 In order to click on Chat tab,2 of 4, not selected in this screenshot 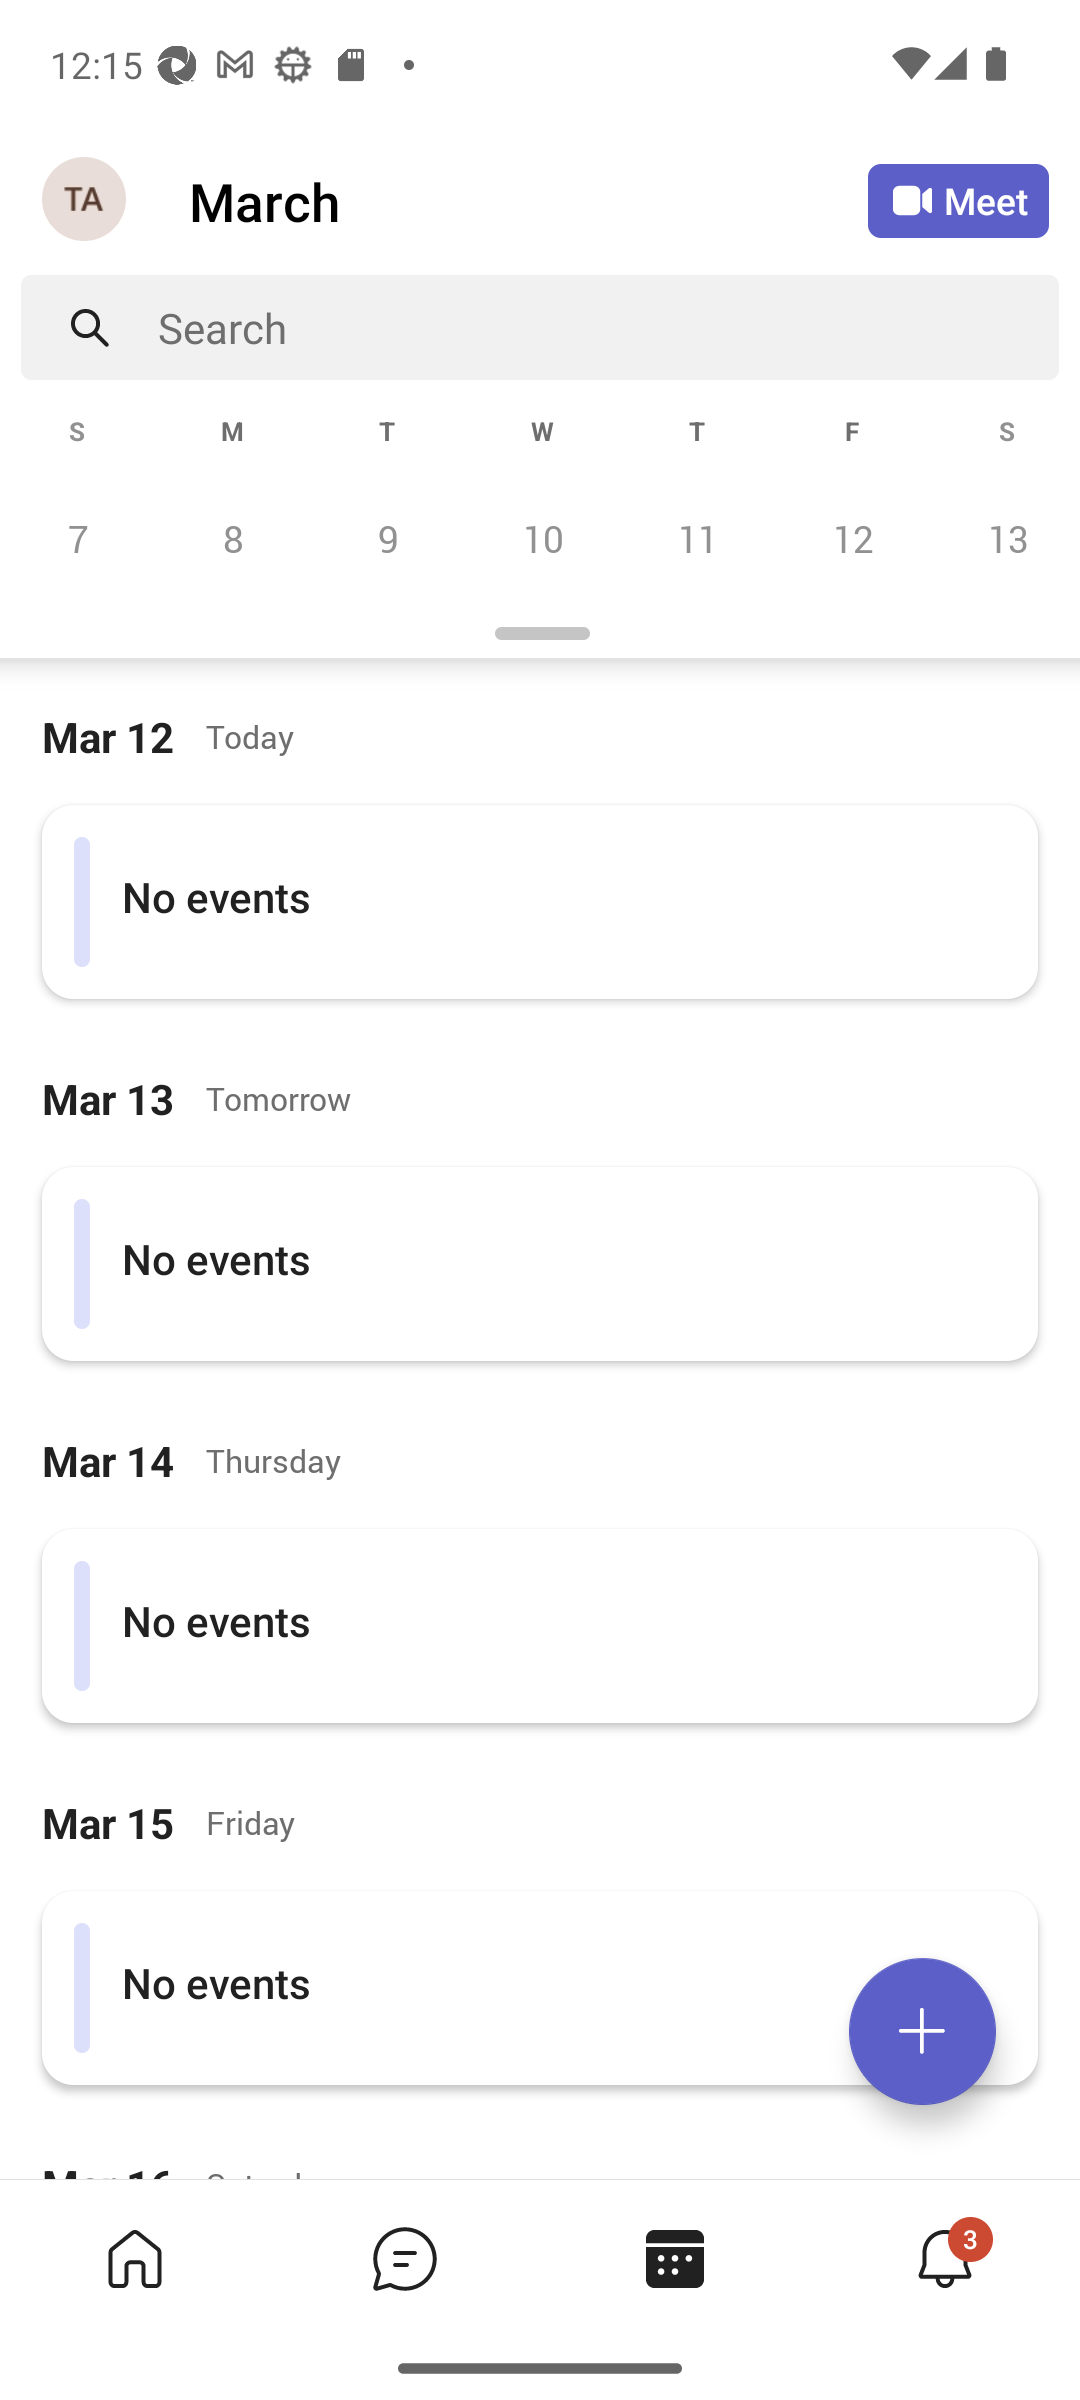, I will do `click(404, 2258)`.